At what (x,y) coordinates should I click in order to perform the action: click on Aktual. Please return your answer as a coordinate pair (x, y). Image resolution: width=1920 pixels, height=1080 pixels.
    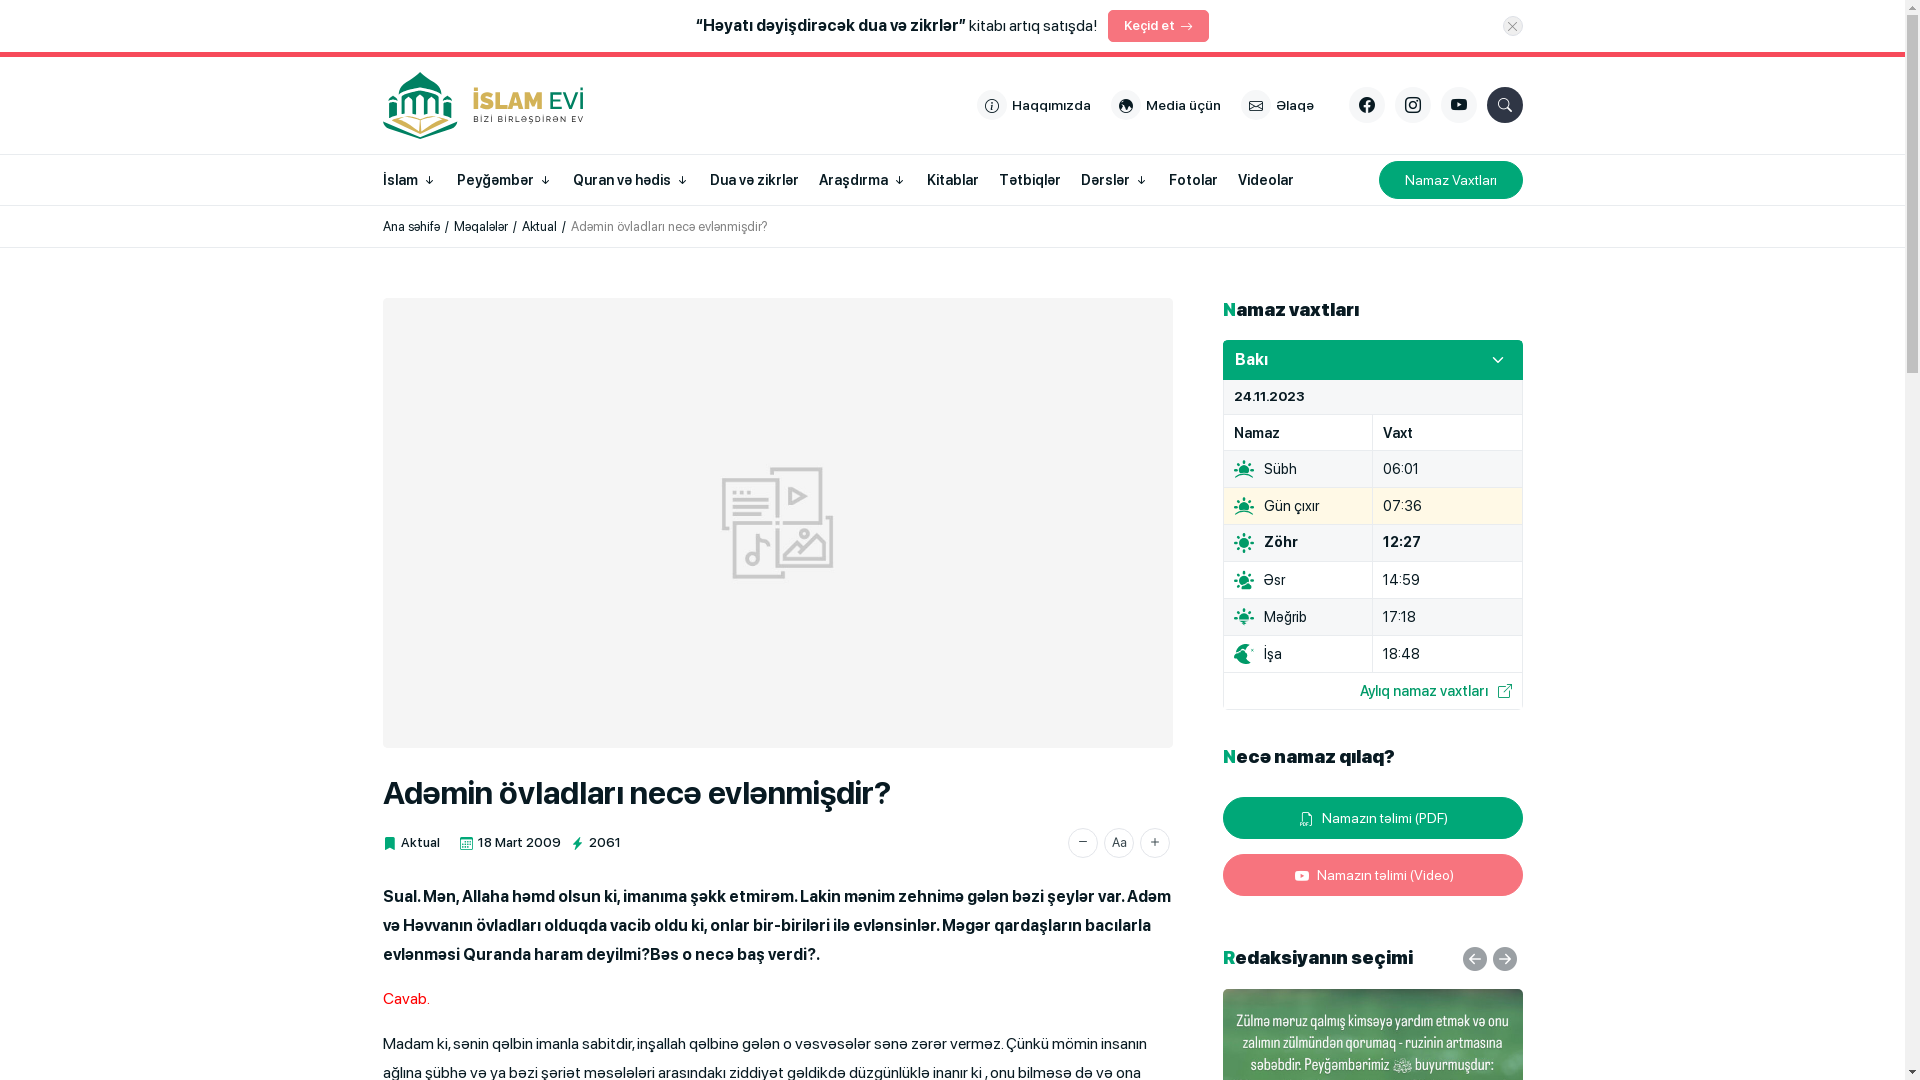
    Looking at the image, I should click on (410, 843).